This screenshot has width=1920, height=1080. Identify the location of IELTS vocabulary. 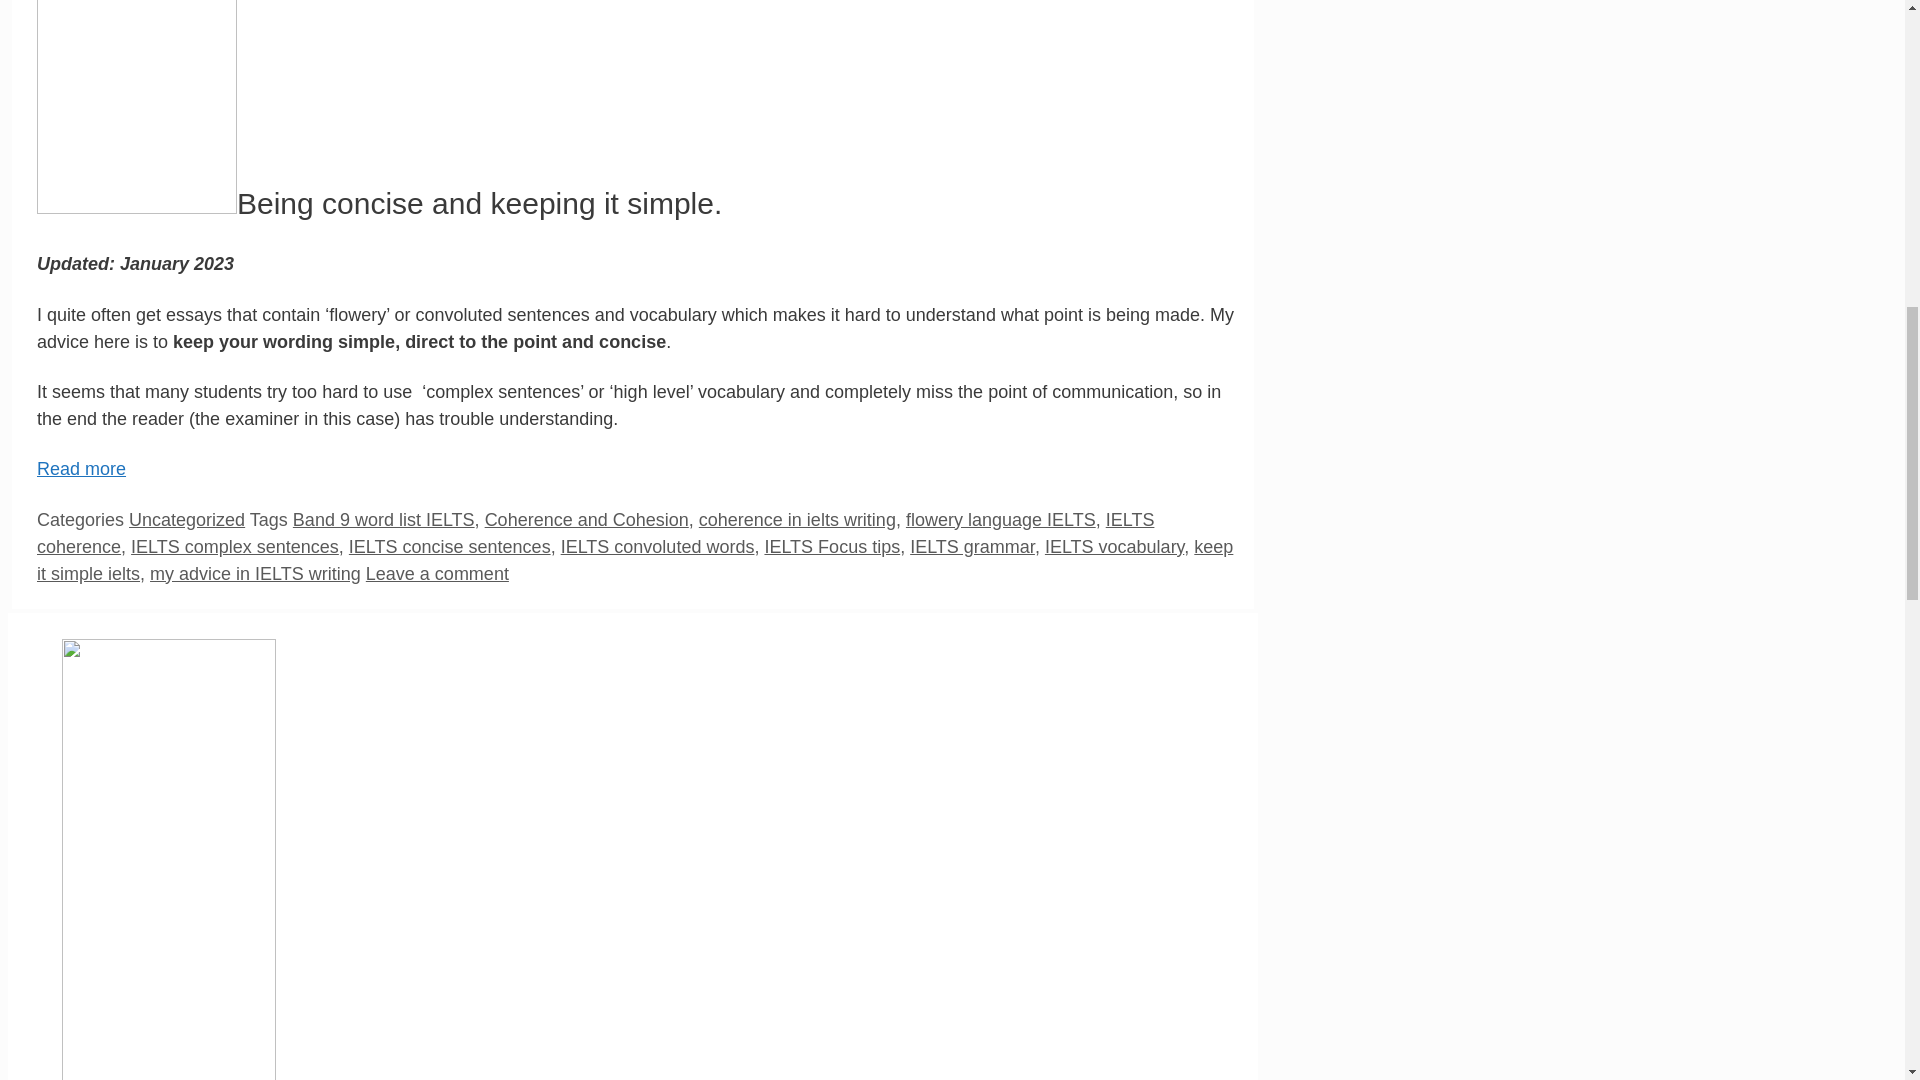
(1114, 546).